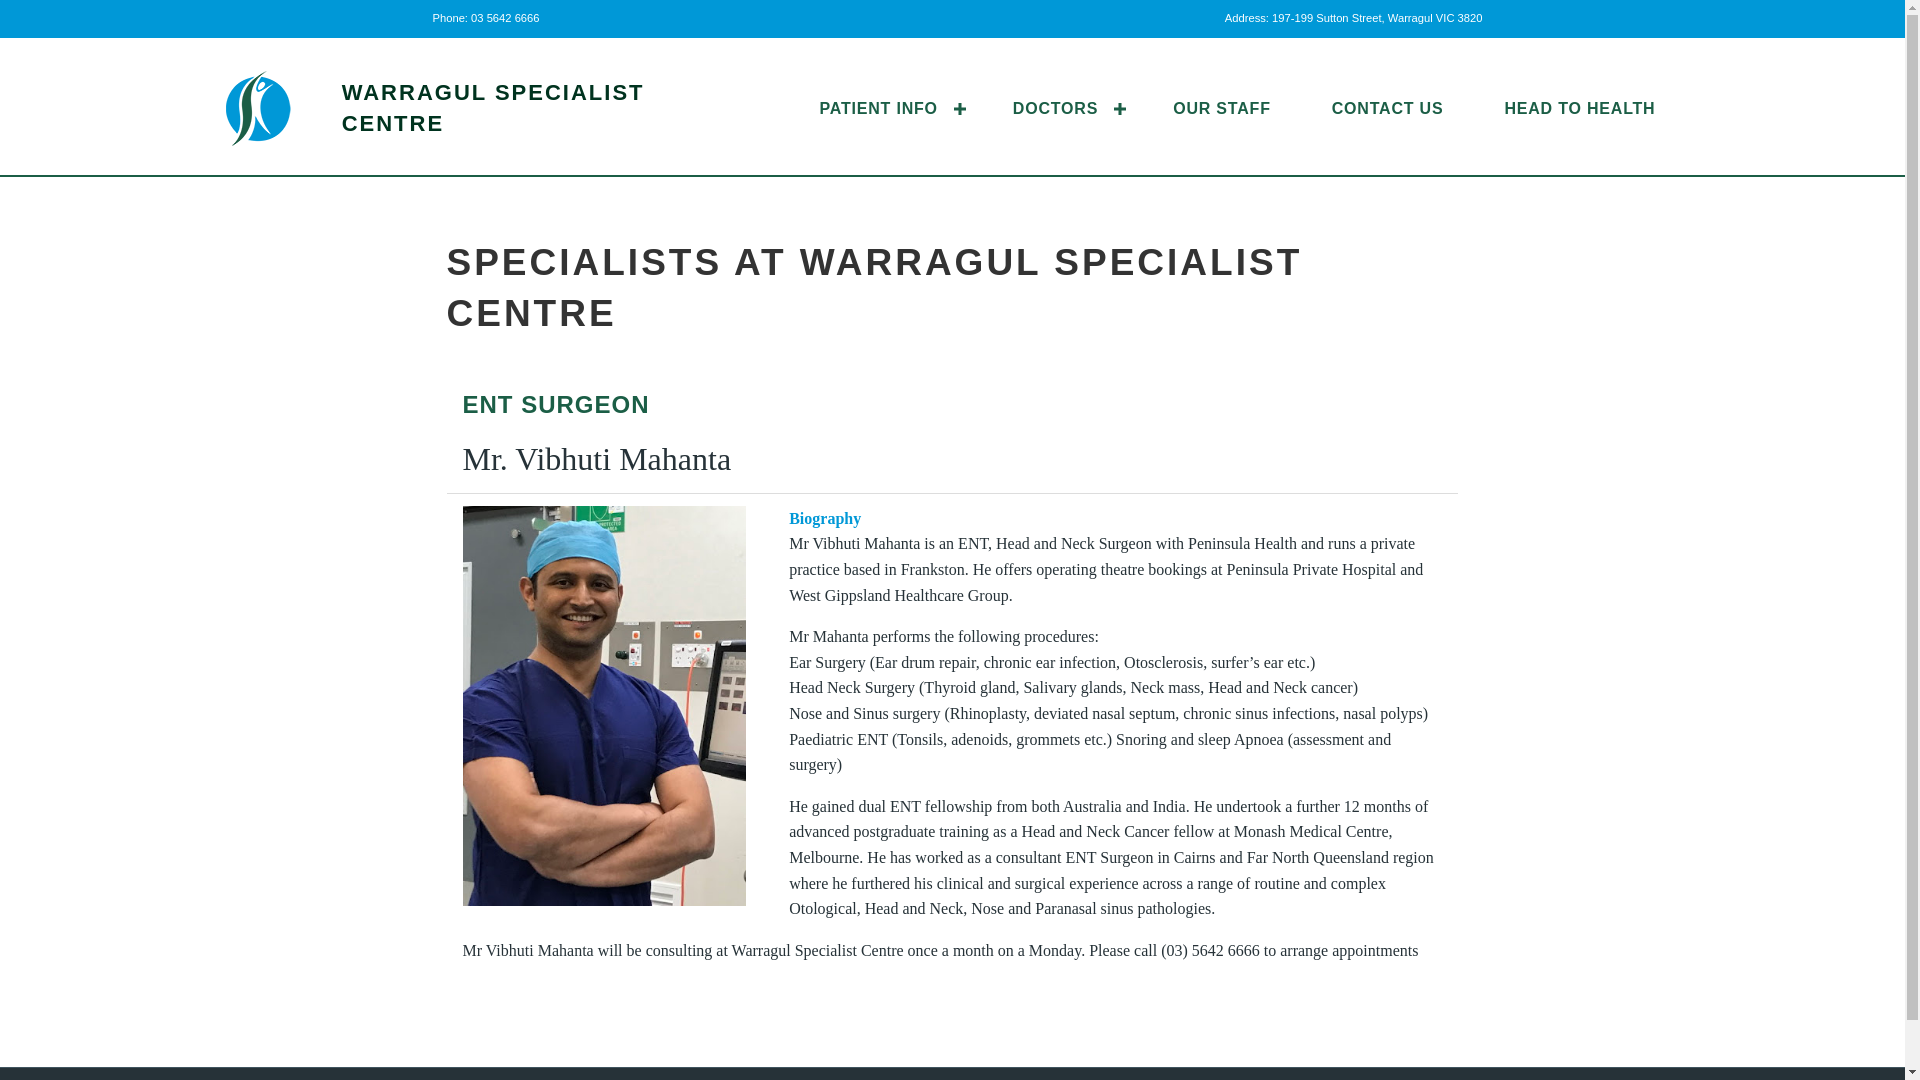 The height and width of the screenshot is (1080, 1920). Describe the element at coordinates (258, 108) in the screenshot. I see `warragul-specialist-centre-logo-header` at that location.